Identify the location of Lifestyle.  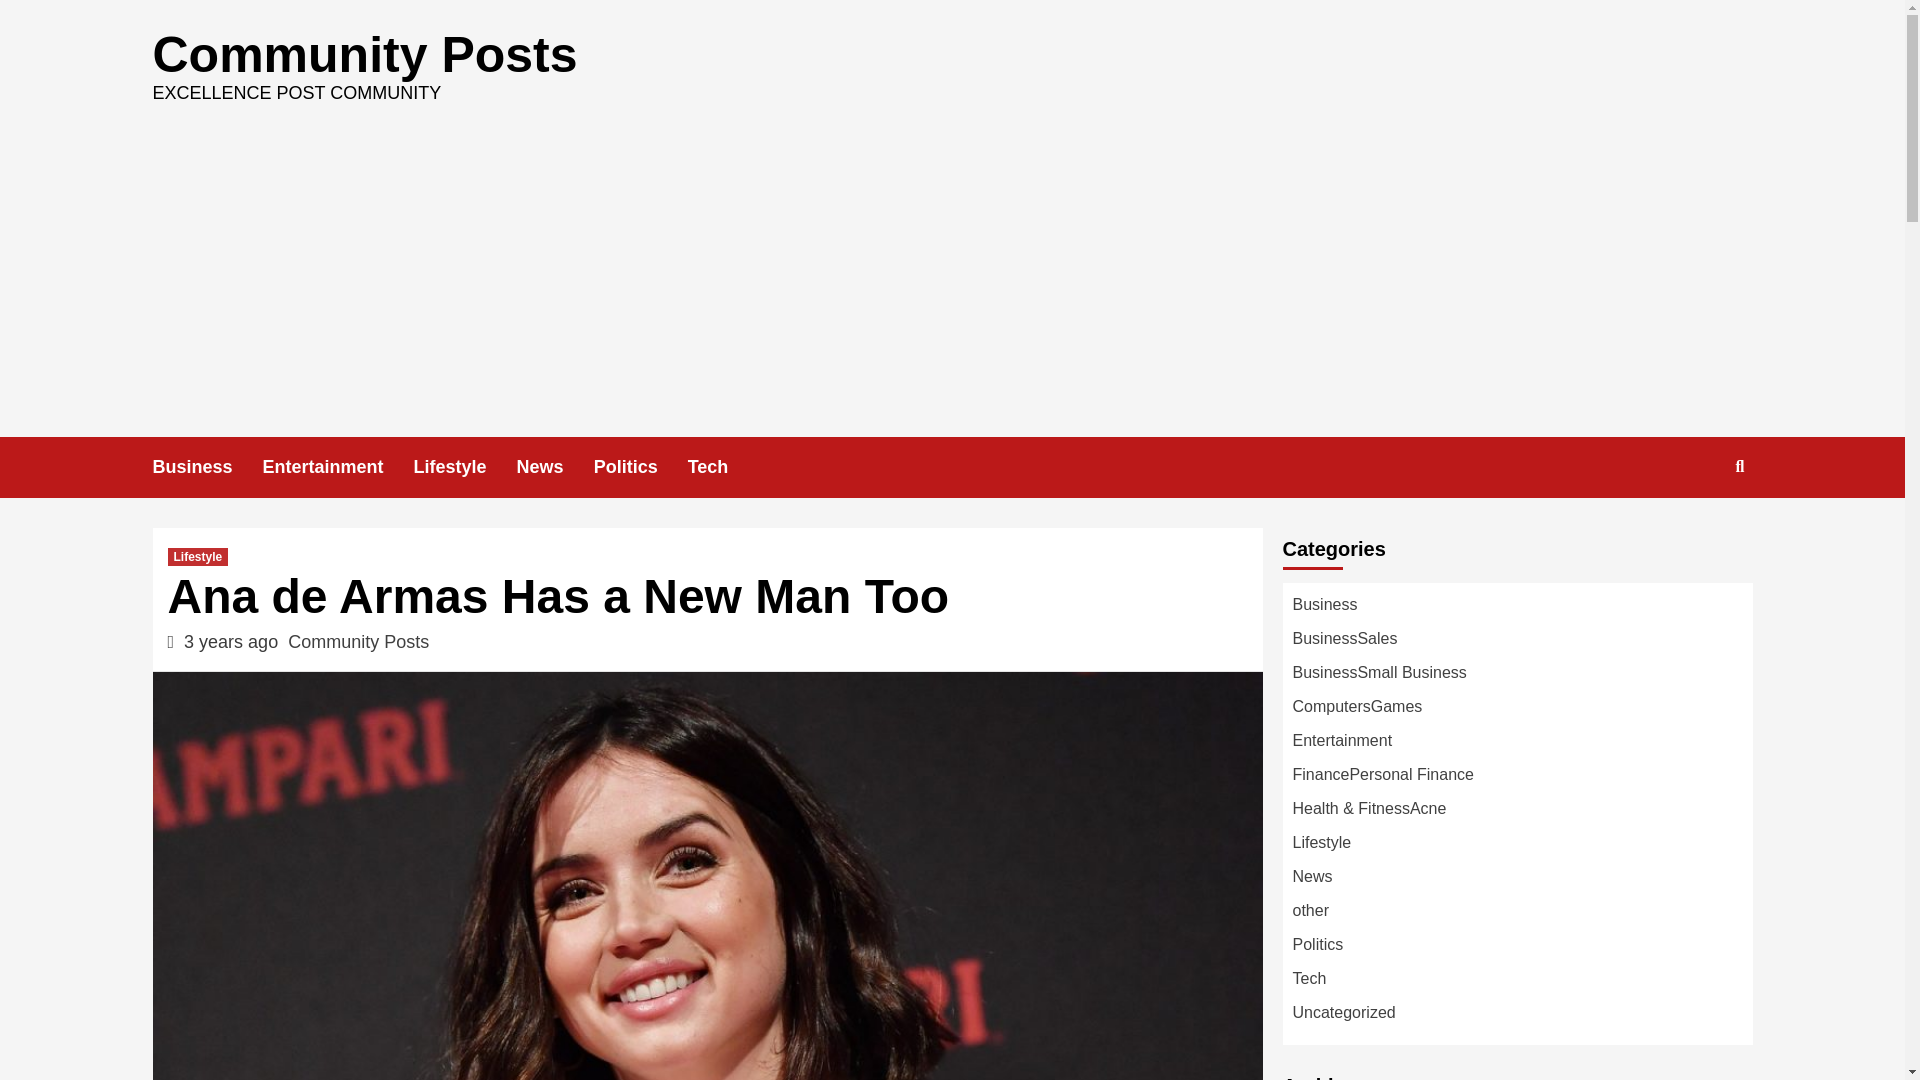
(198, 556).